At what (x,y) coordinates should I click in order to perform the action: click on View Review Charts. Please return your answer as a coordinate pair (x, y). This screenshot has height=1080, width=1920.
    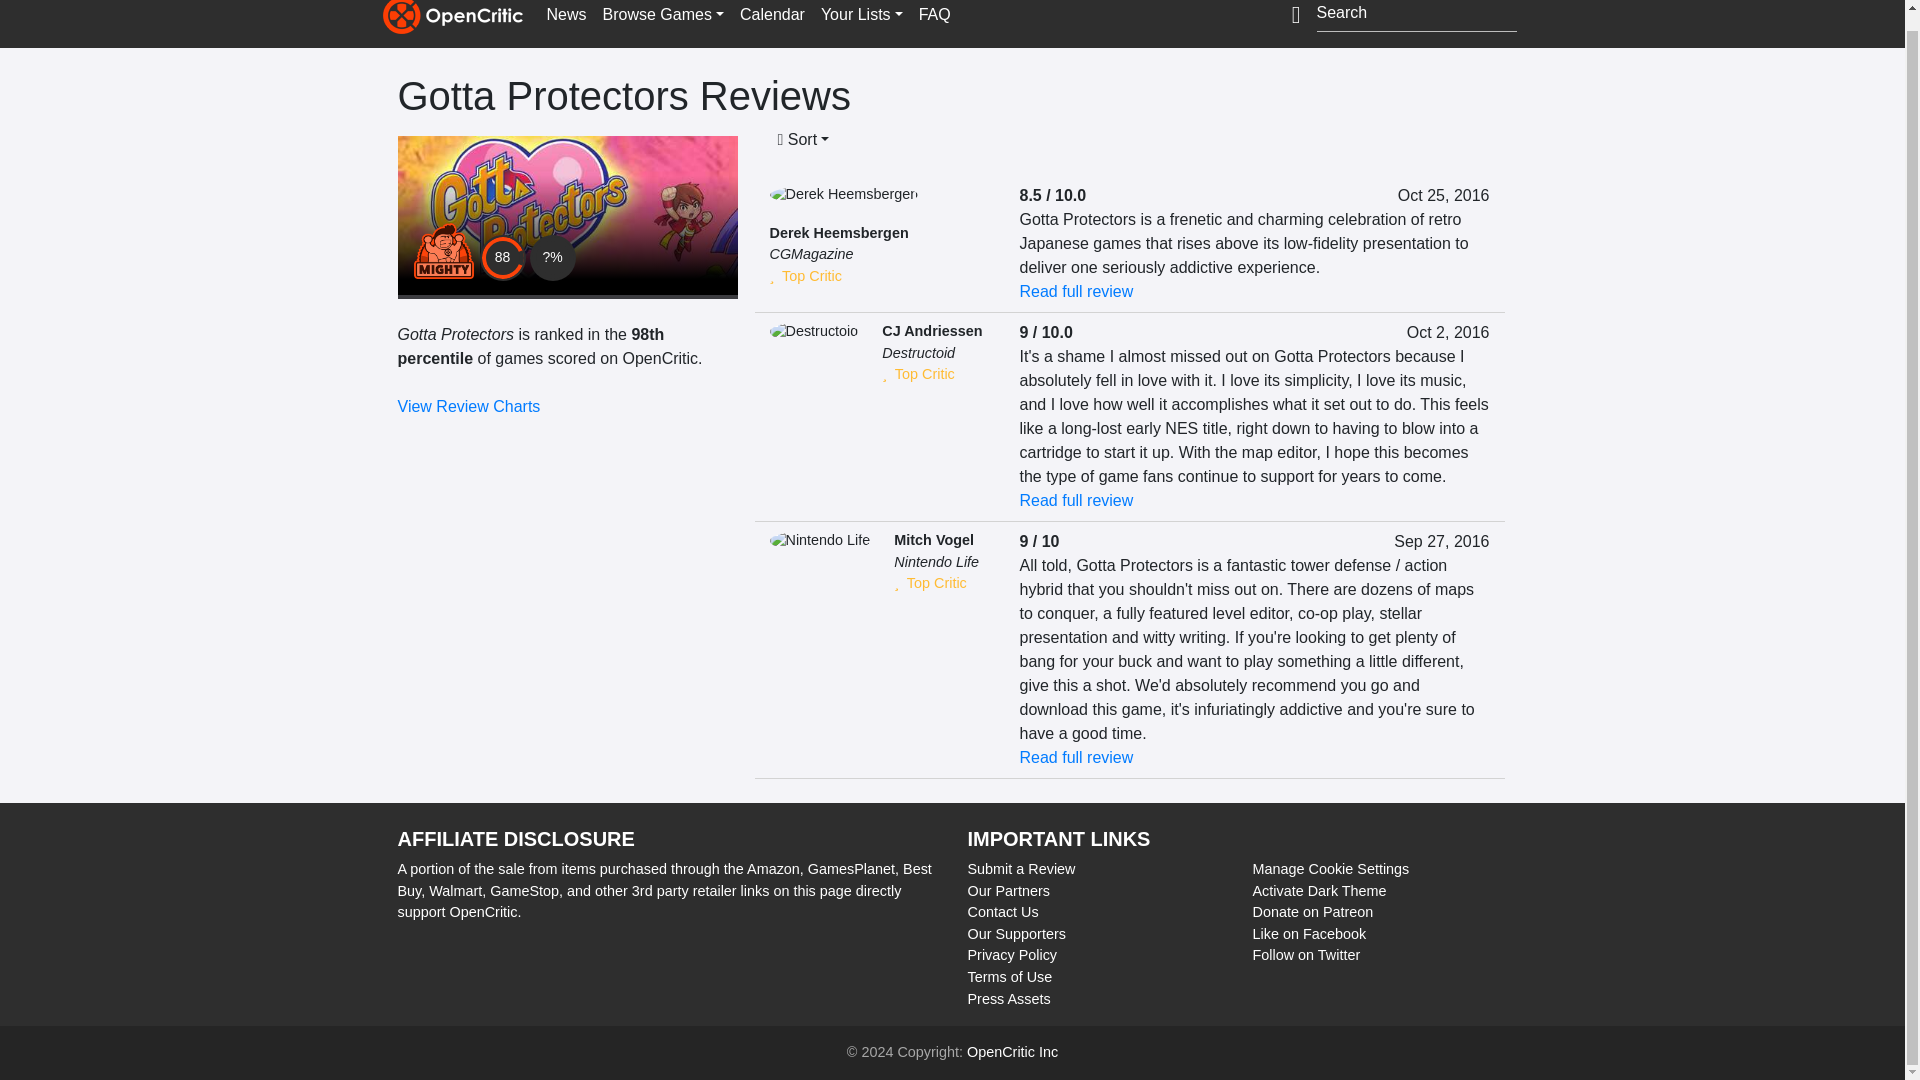
    Looking at the image, I should click on (469, 406).